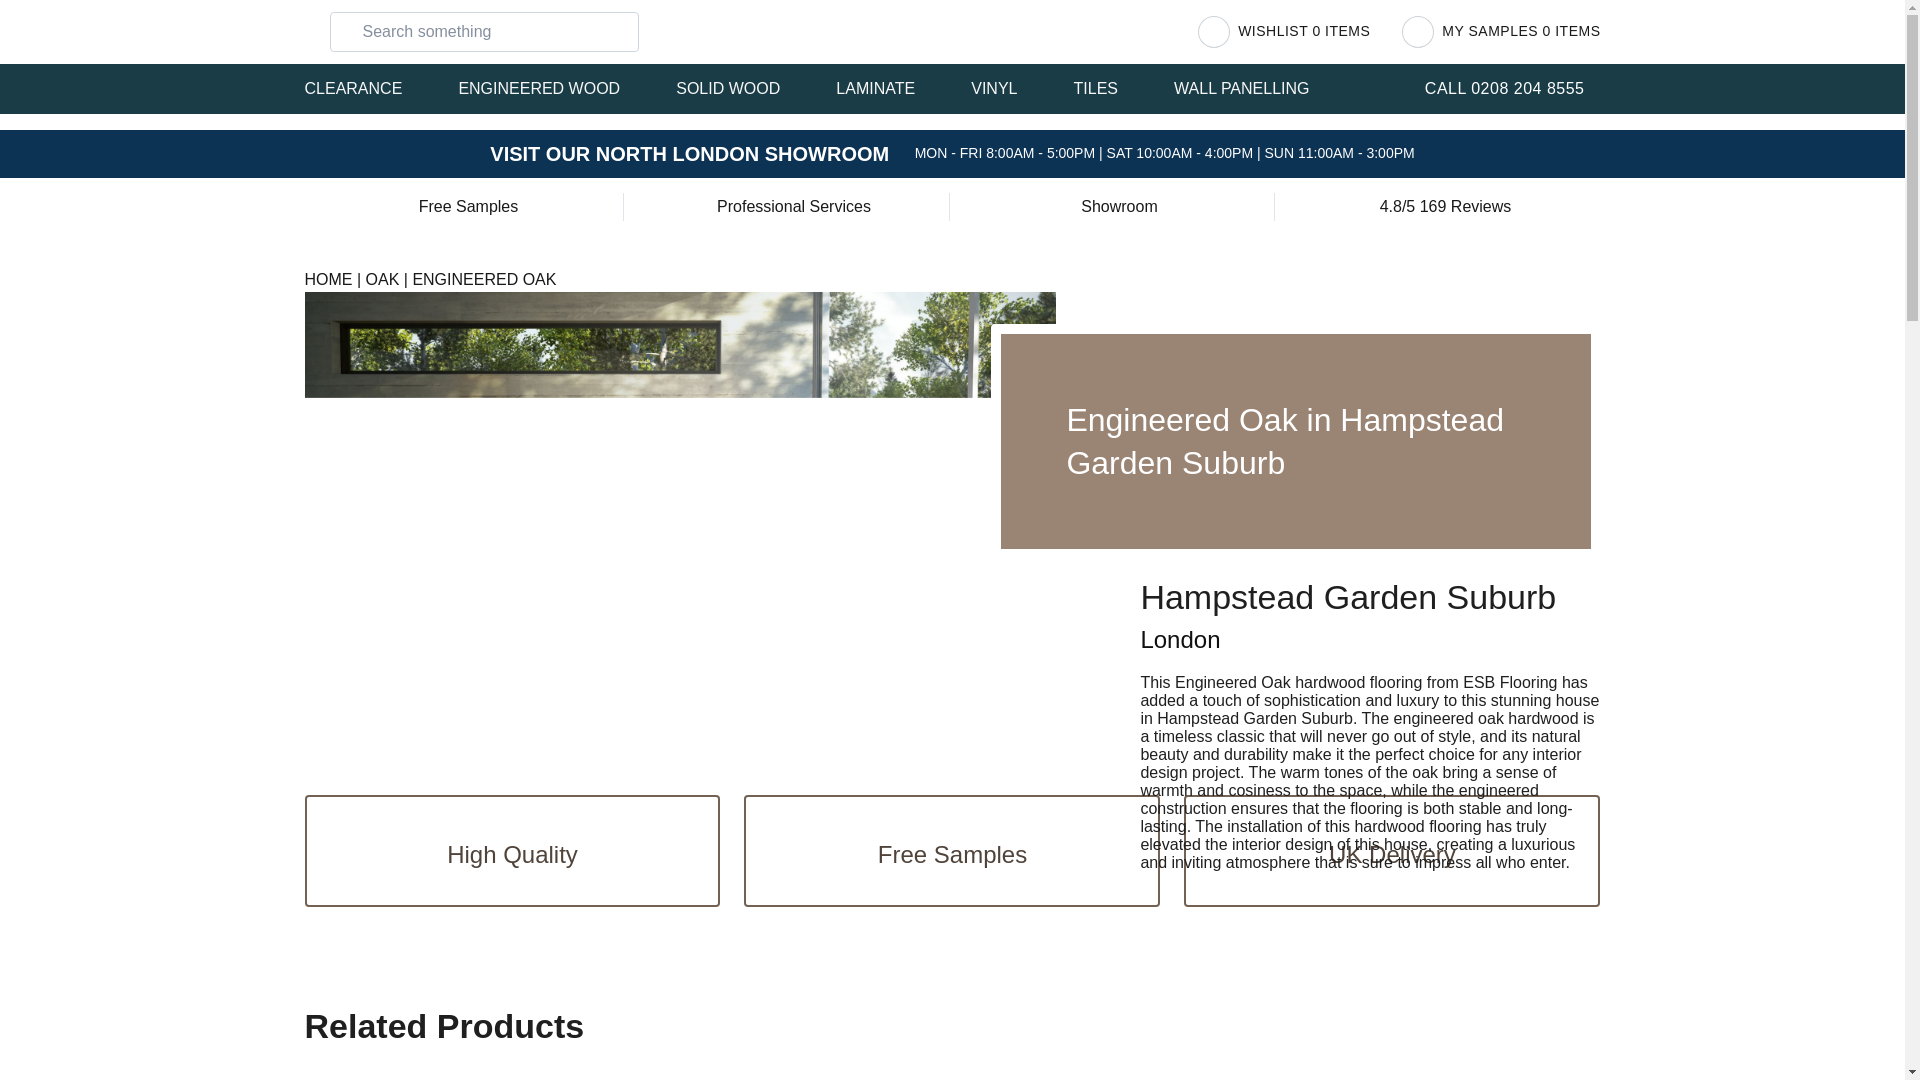 The height and width of the screenshot is (1080, 1920). I want to click on SOLID WOOD, so click(742, 88).